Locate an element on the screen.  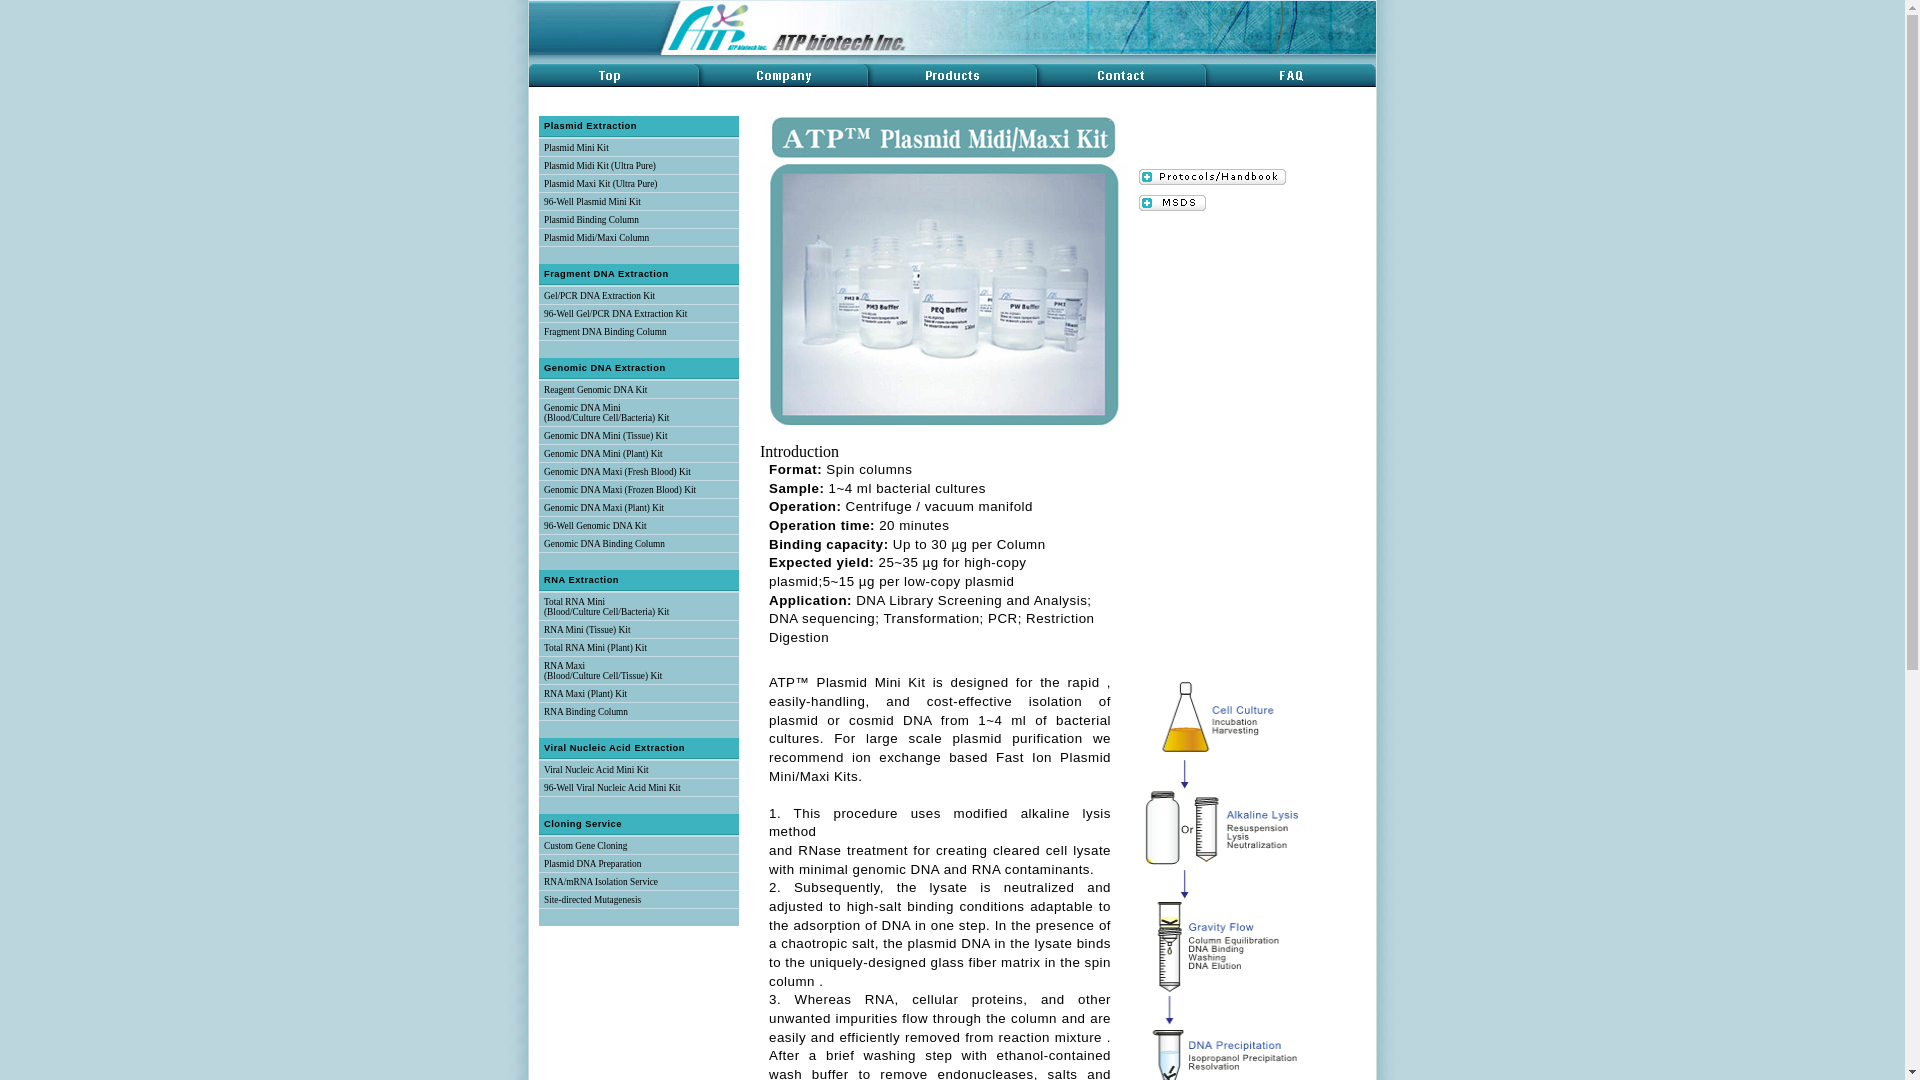
Viral Nucleic Acid Mini Kit is located at coordinates (596, 770).